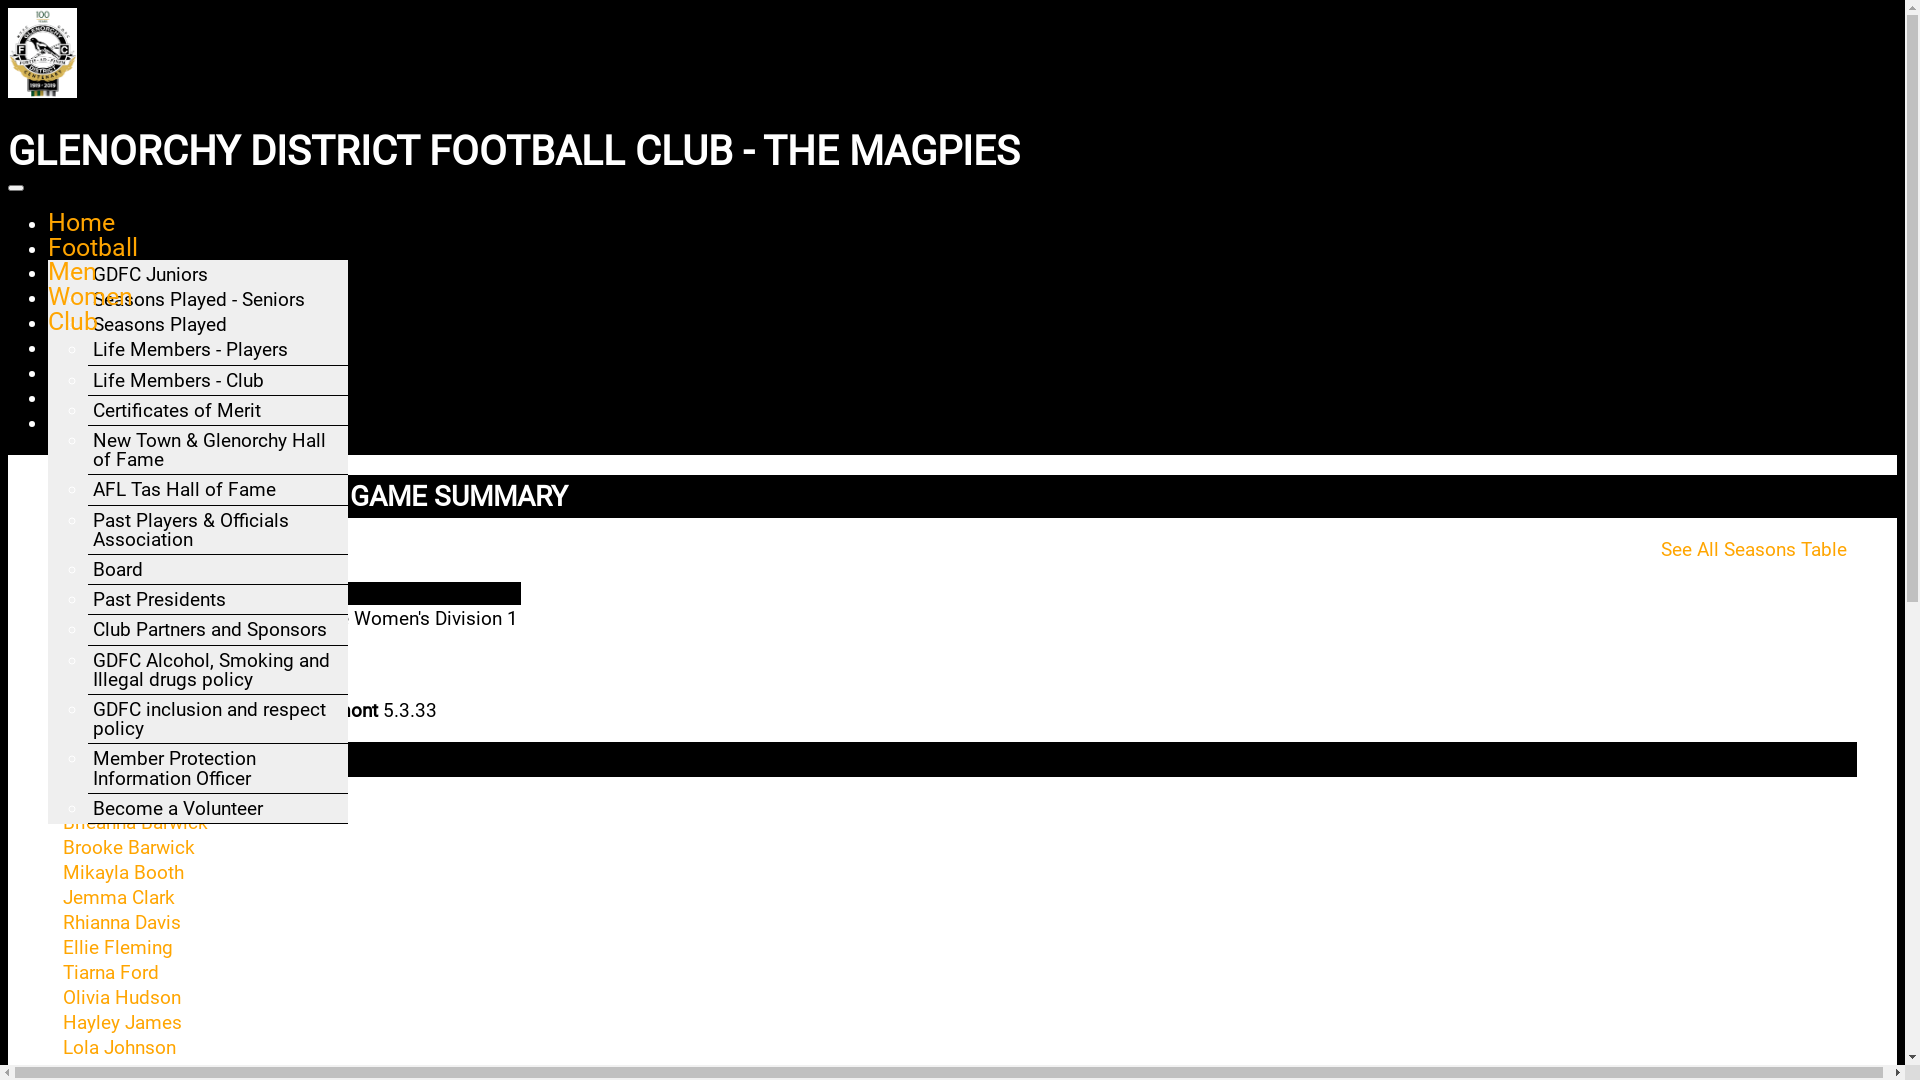 The width and height of the screenshot is (1920, 1080). I want to click on Cherie Adams, so click(122, 798).